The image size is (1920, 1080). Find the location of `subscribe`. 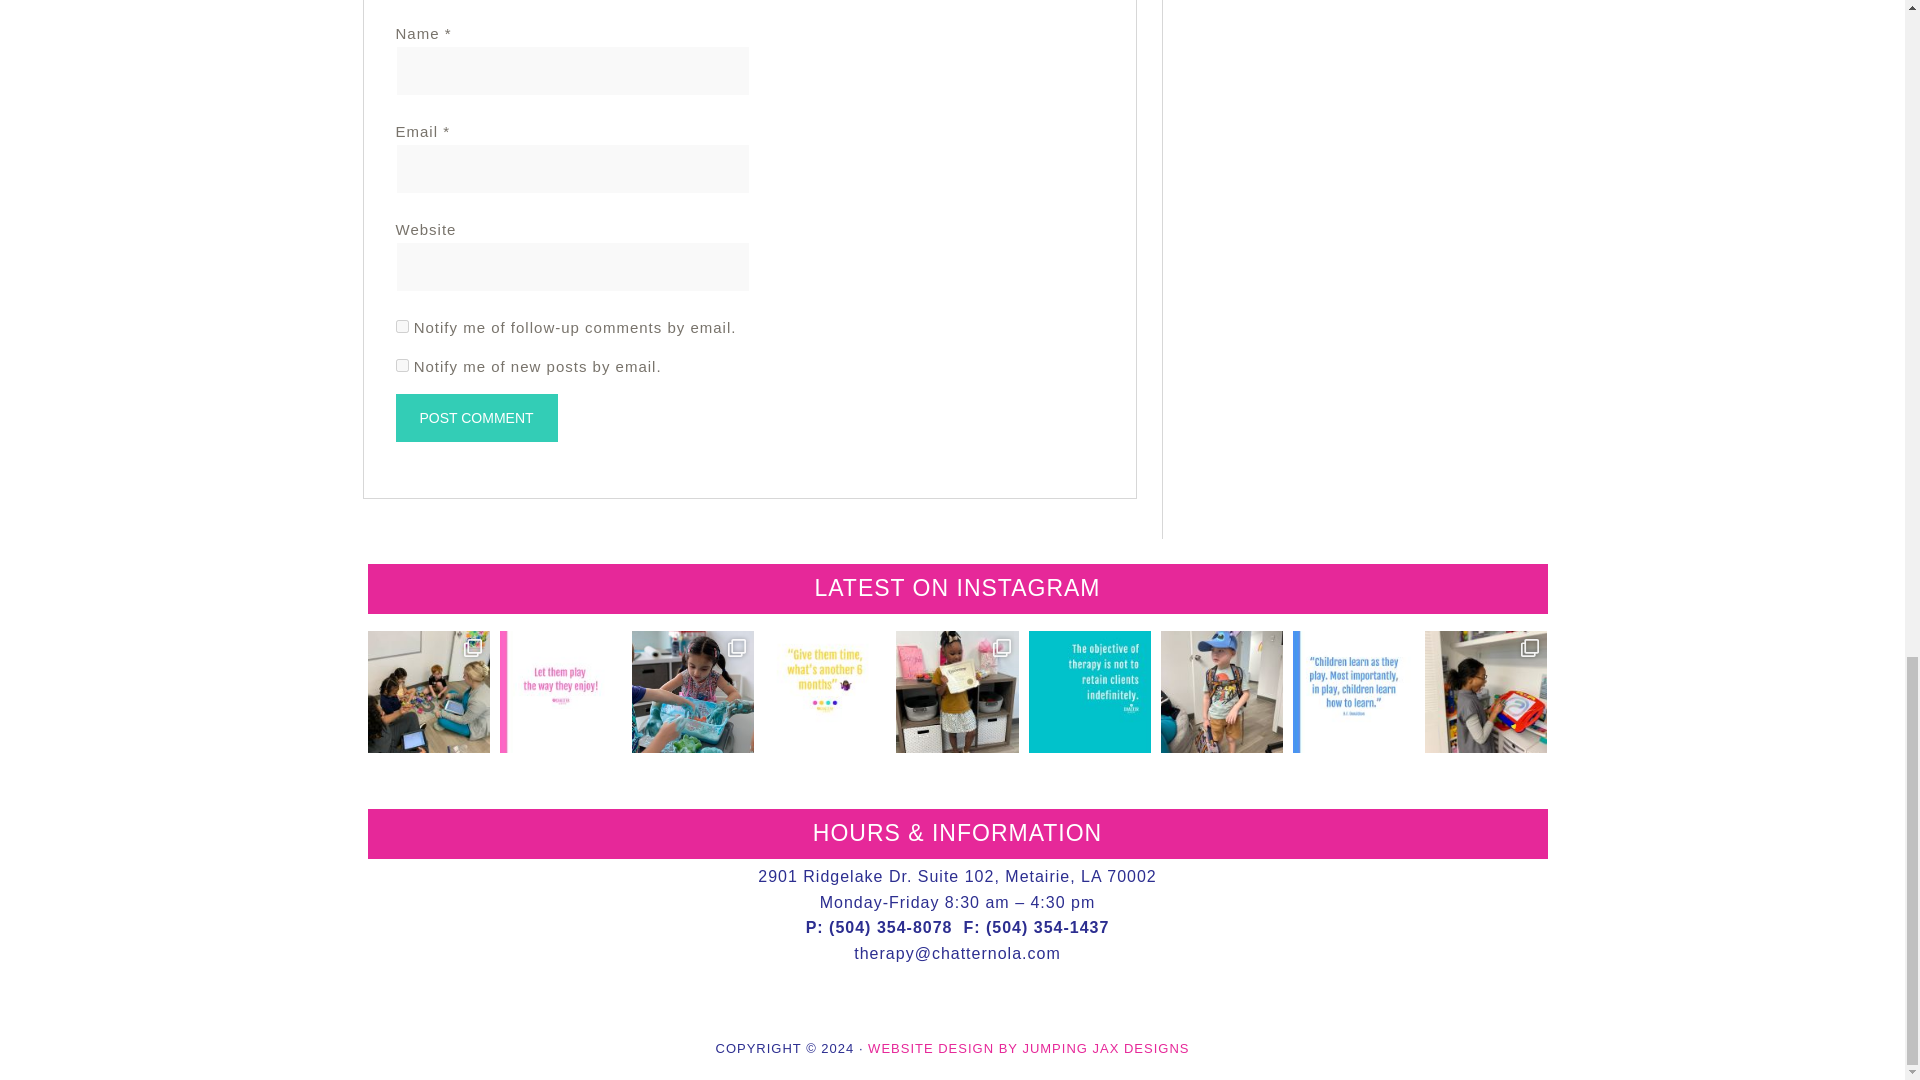

subscribe is located at coordinates (402, 364).